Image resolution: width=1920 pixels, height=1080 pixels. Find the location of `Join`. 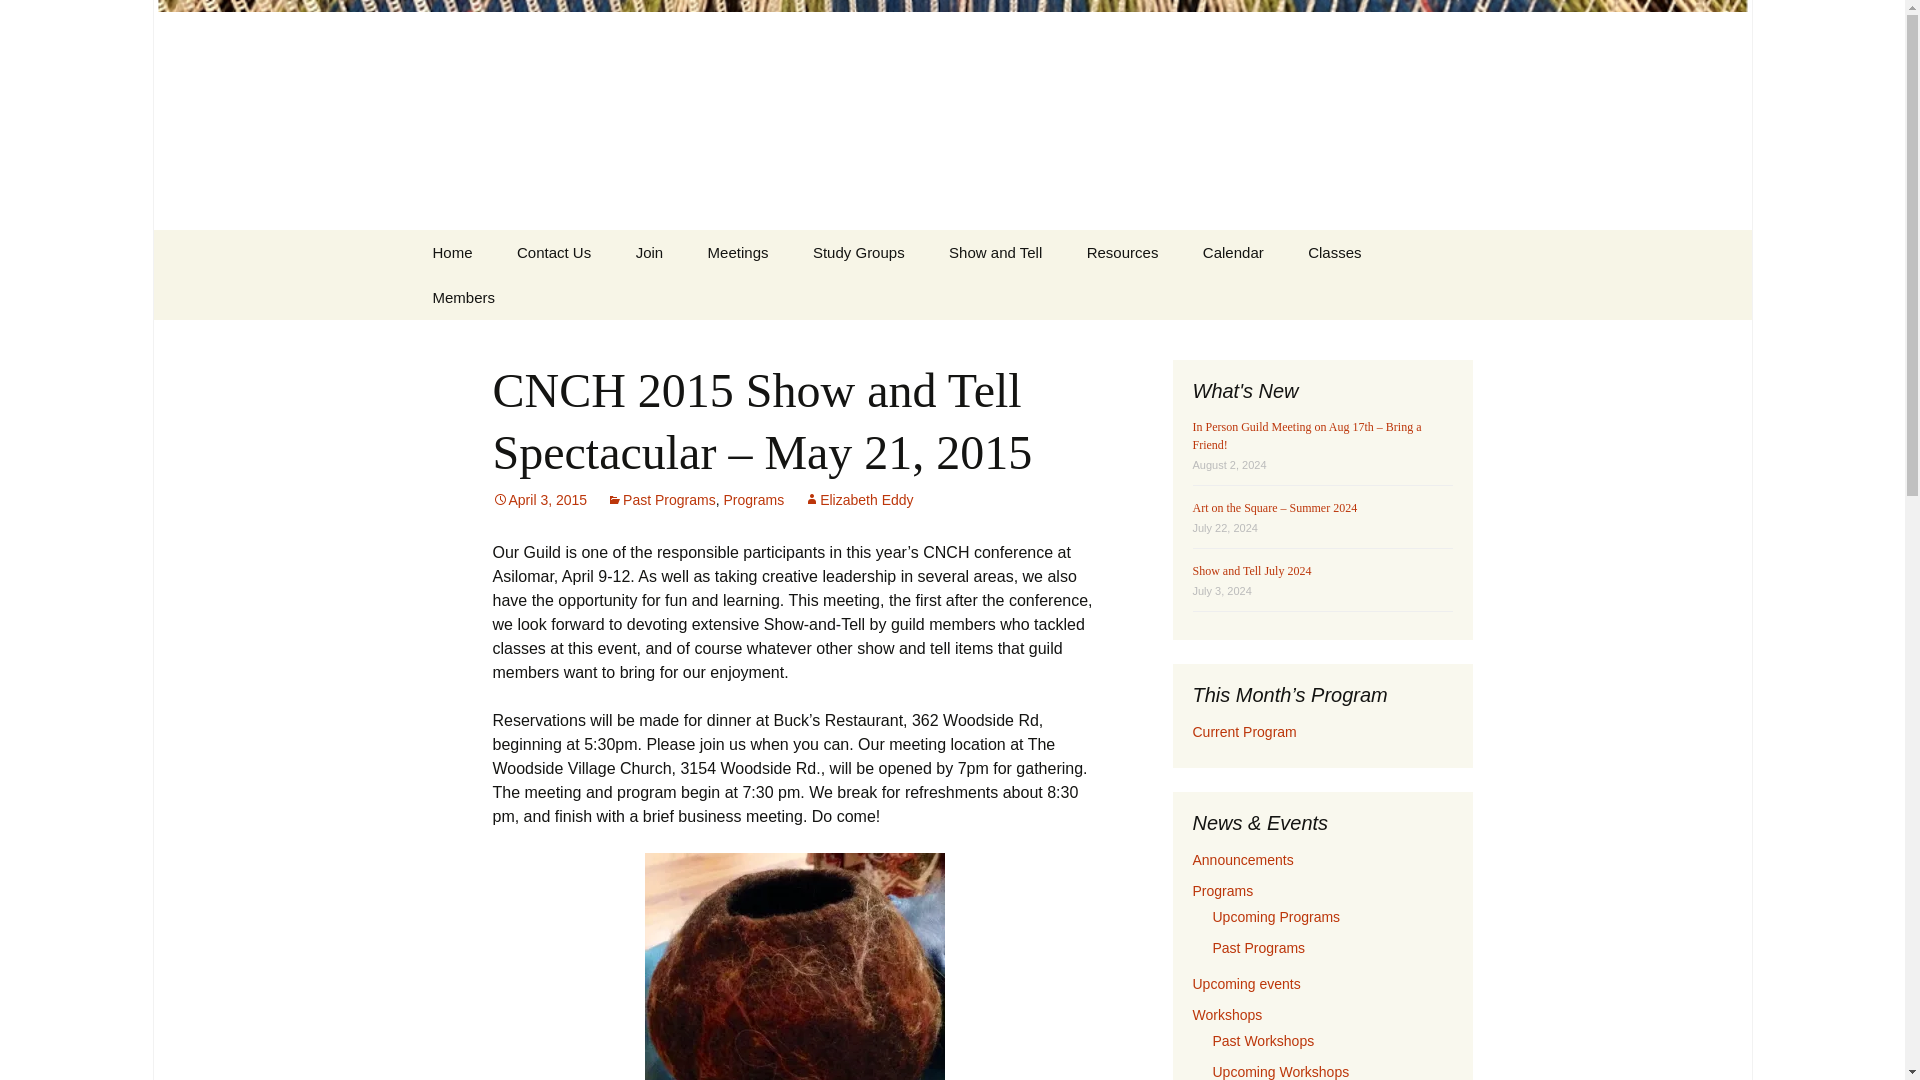

Join is located at coordinates (650, 252).